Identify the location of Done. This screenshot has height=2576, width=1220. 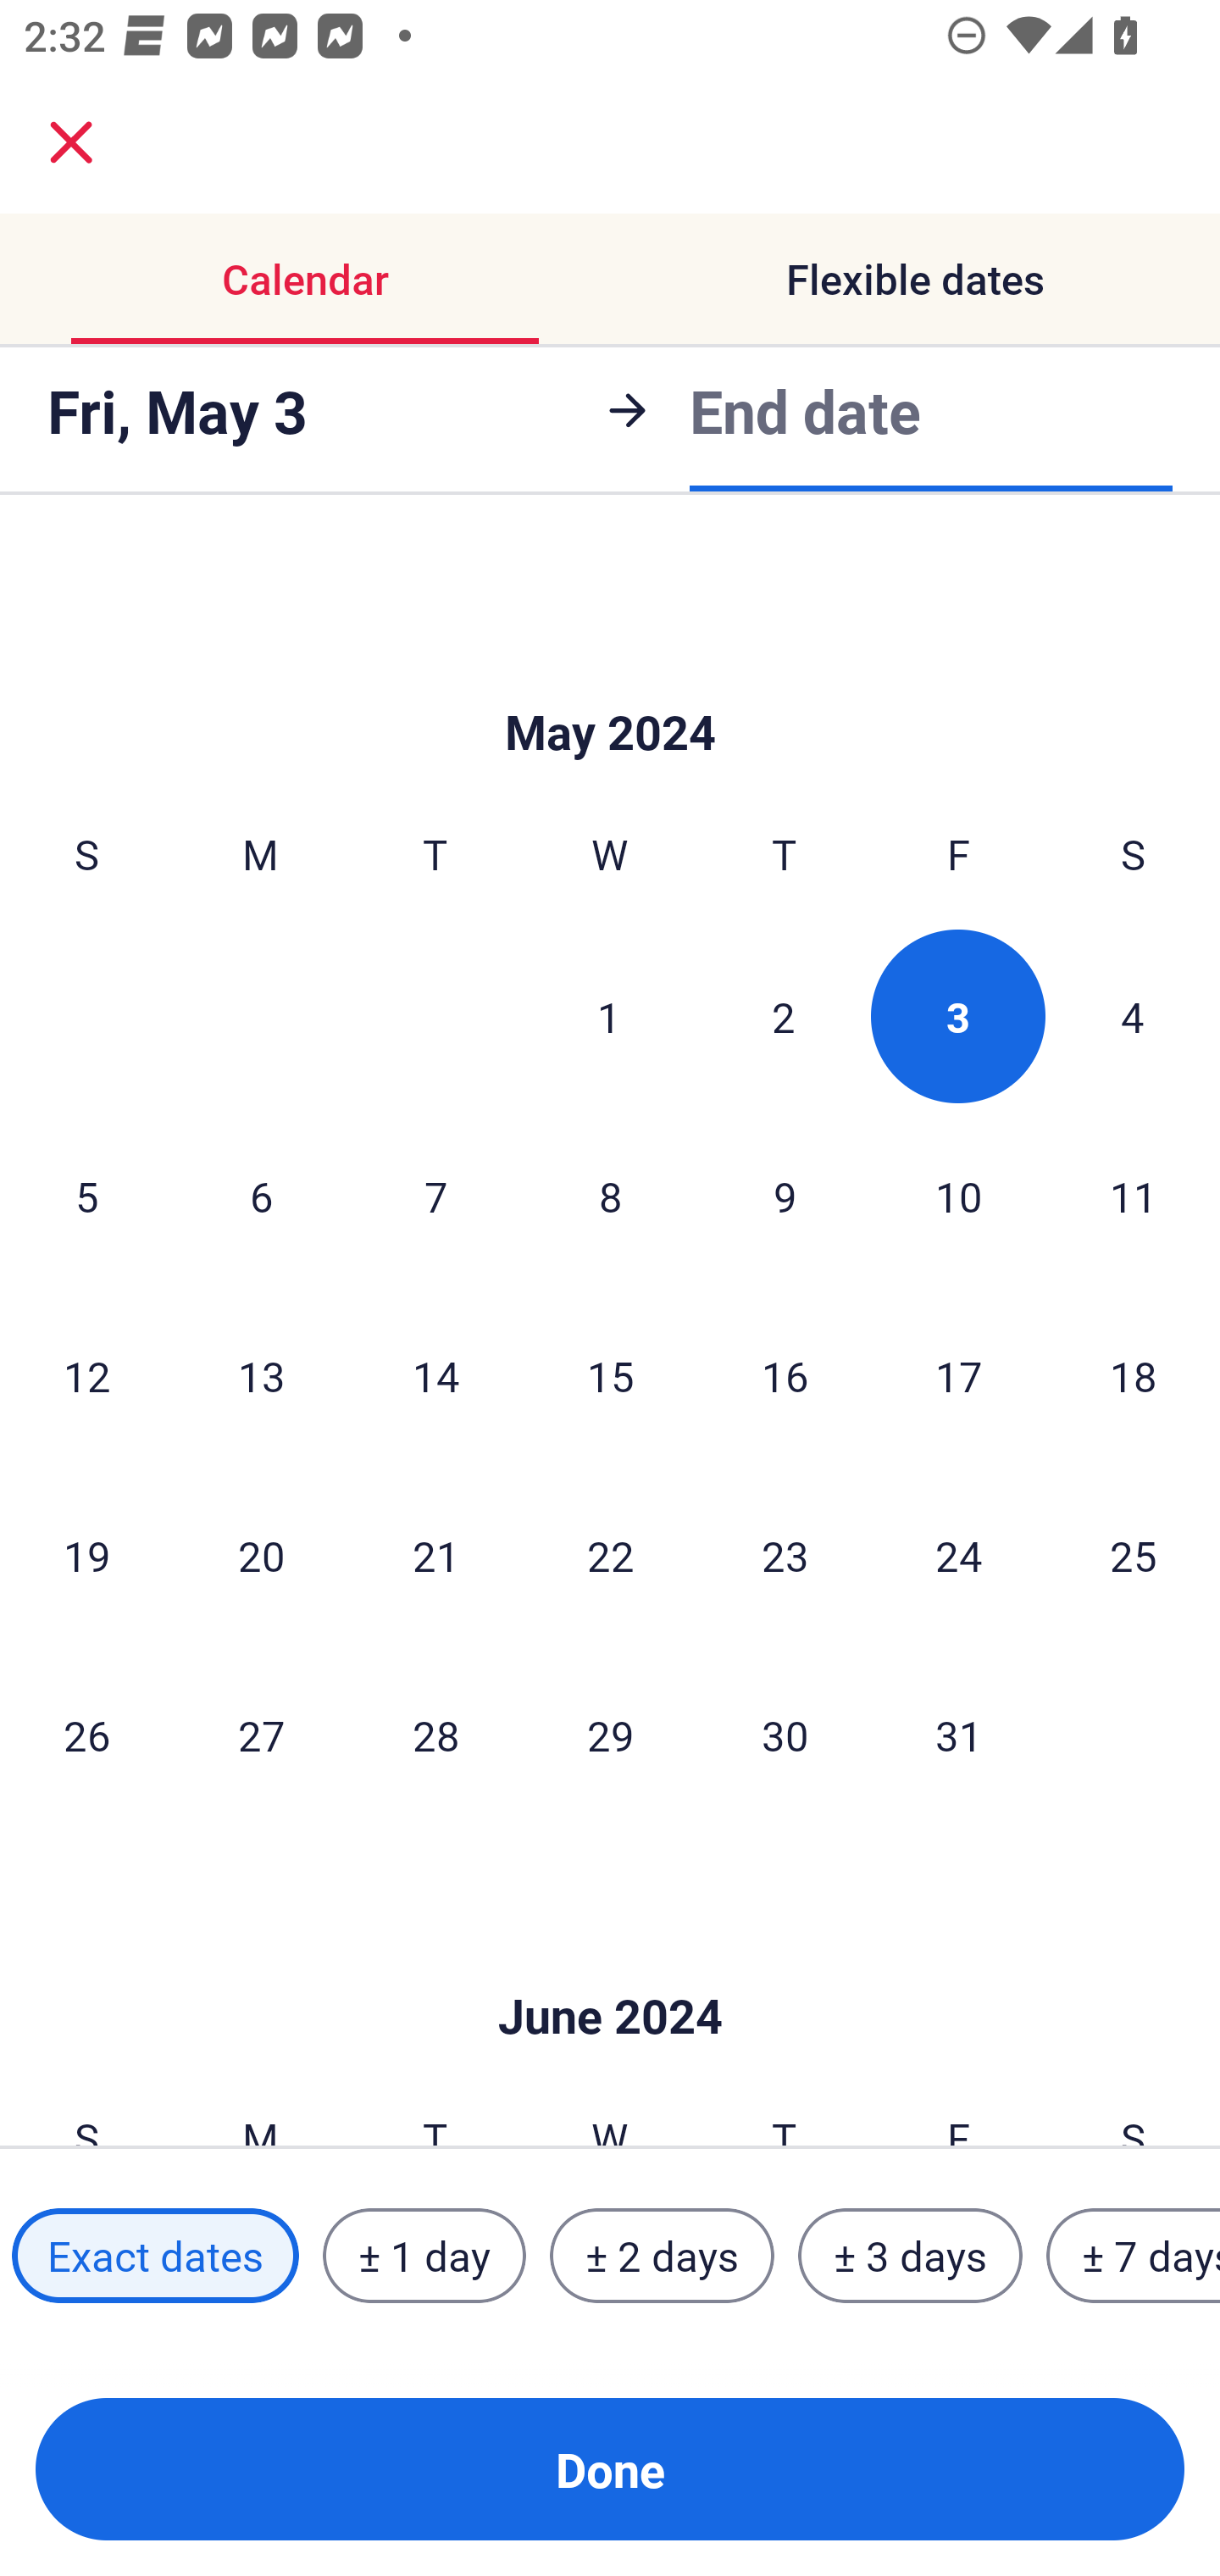
(610, 2469).